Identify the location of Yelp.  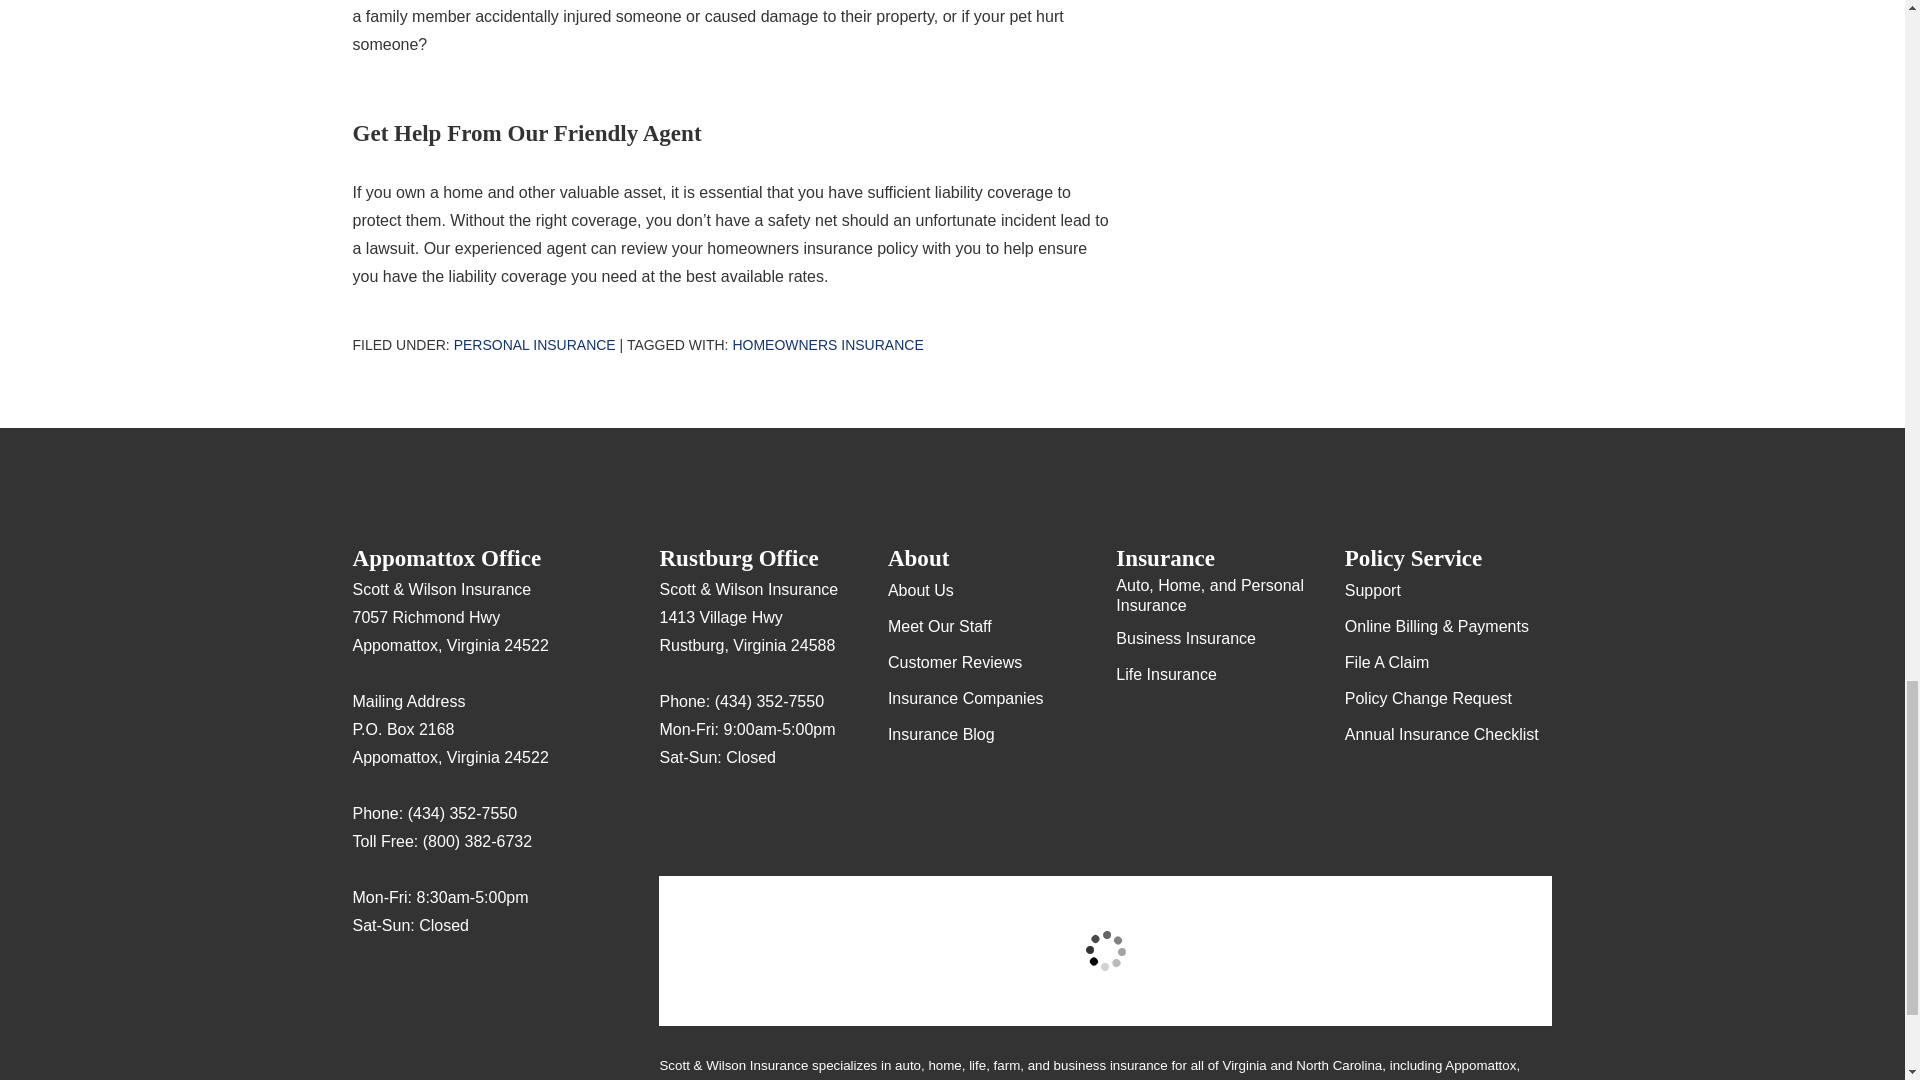
(408, 984).